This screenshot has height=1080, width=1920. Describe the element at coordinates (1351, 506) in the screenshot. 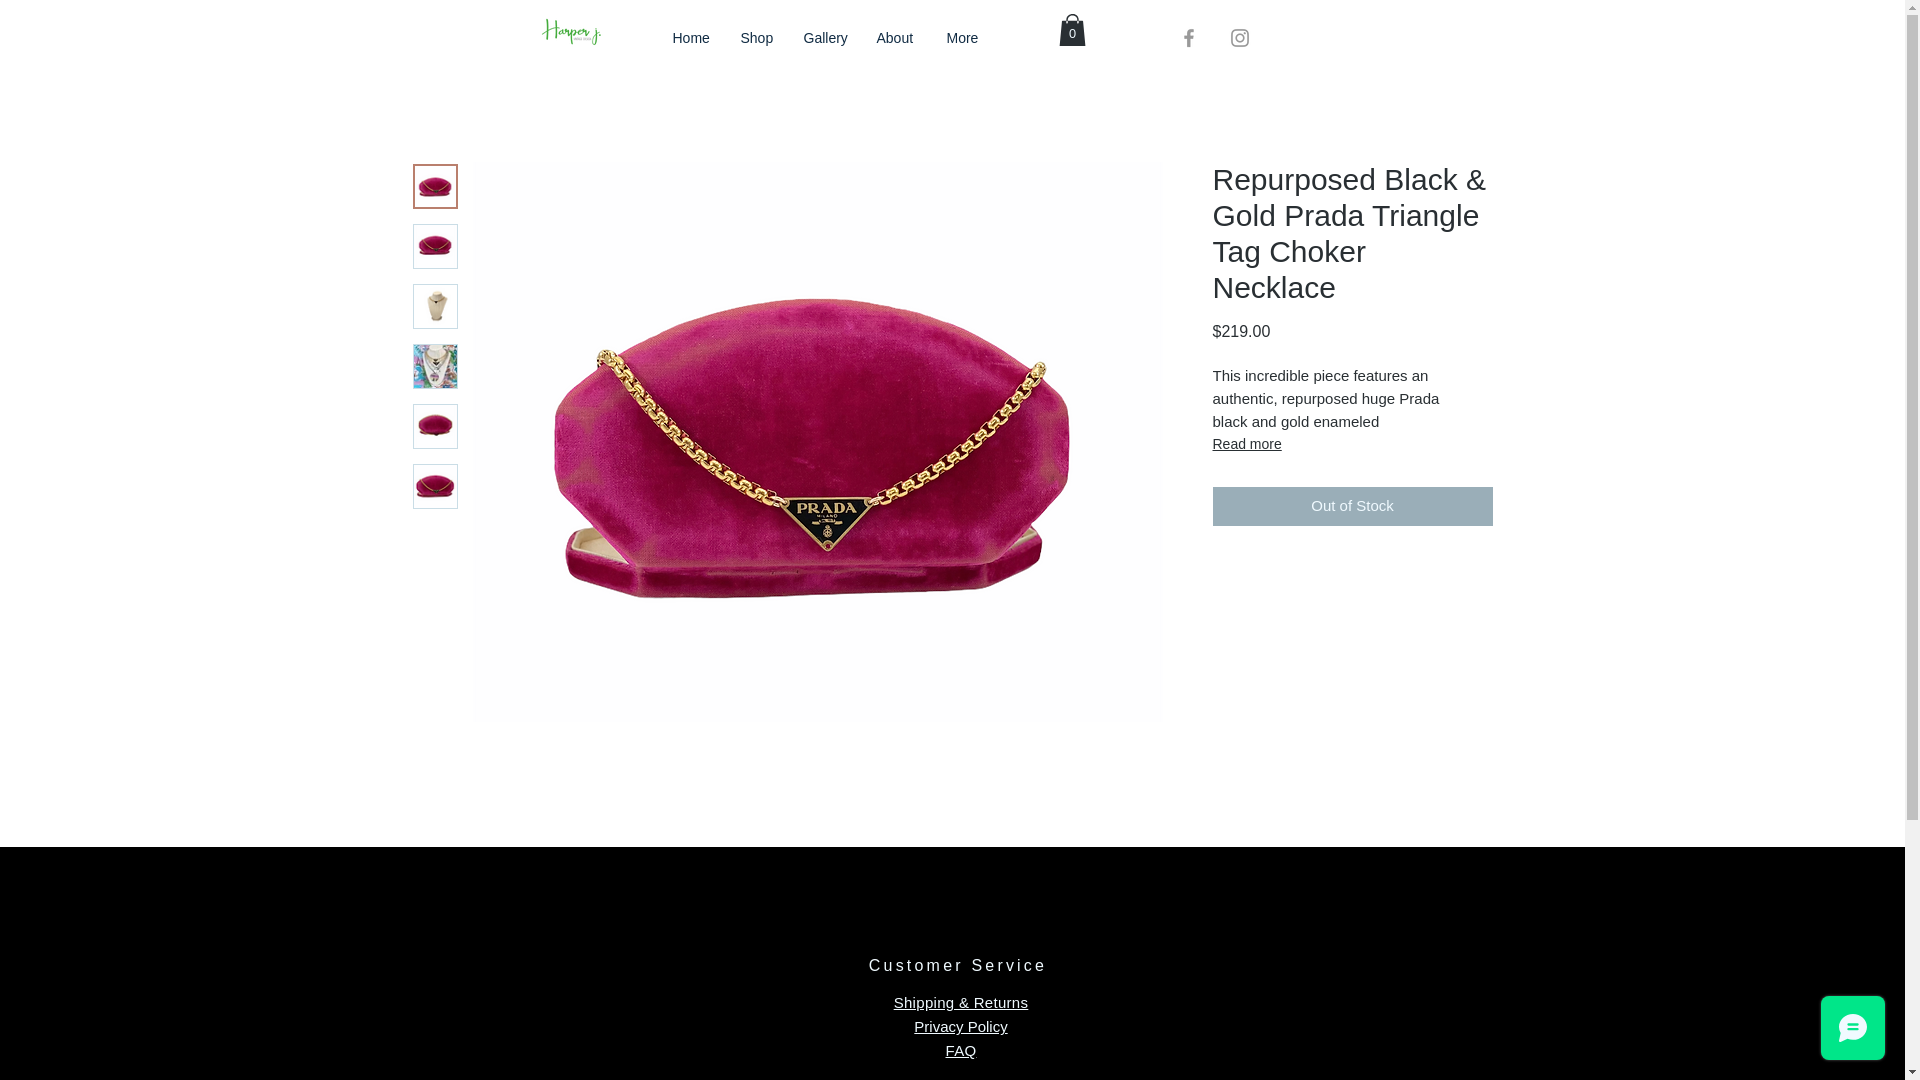

I see `Out of Stock` at that location.